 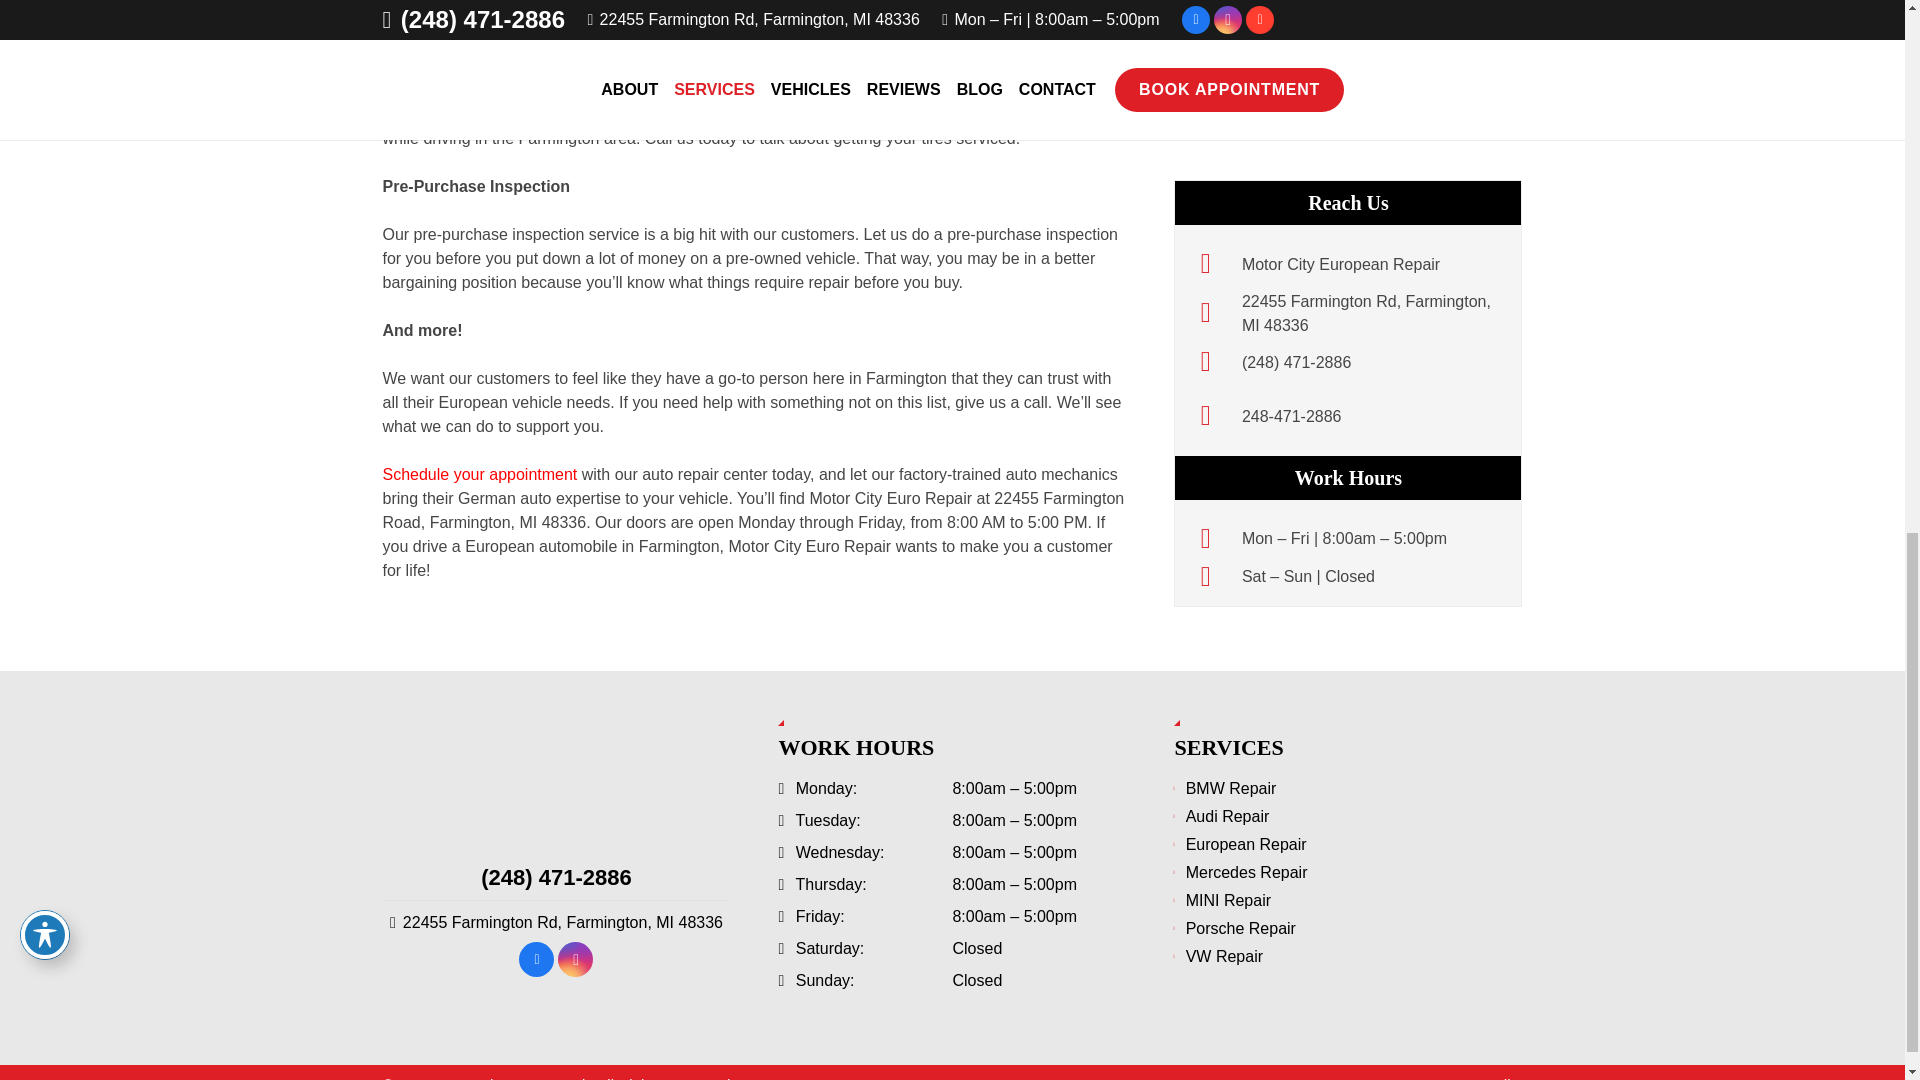 I want to click on Home, so click(x=556, y=776).